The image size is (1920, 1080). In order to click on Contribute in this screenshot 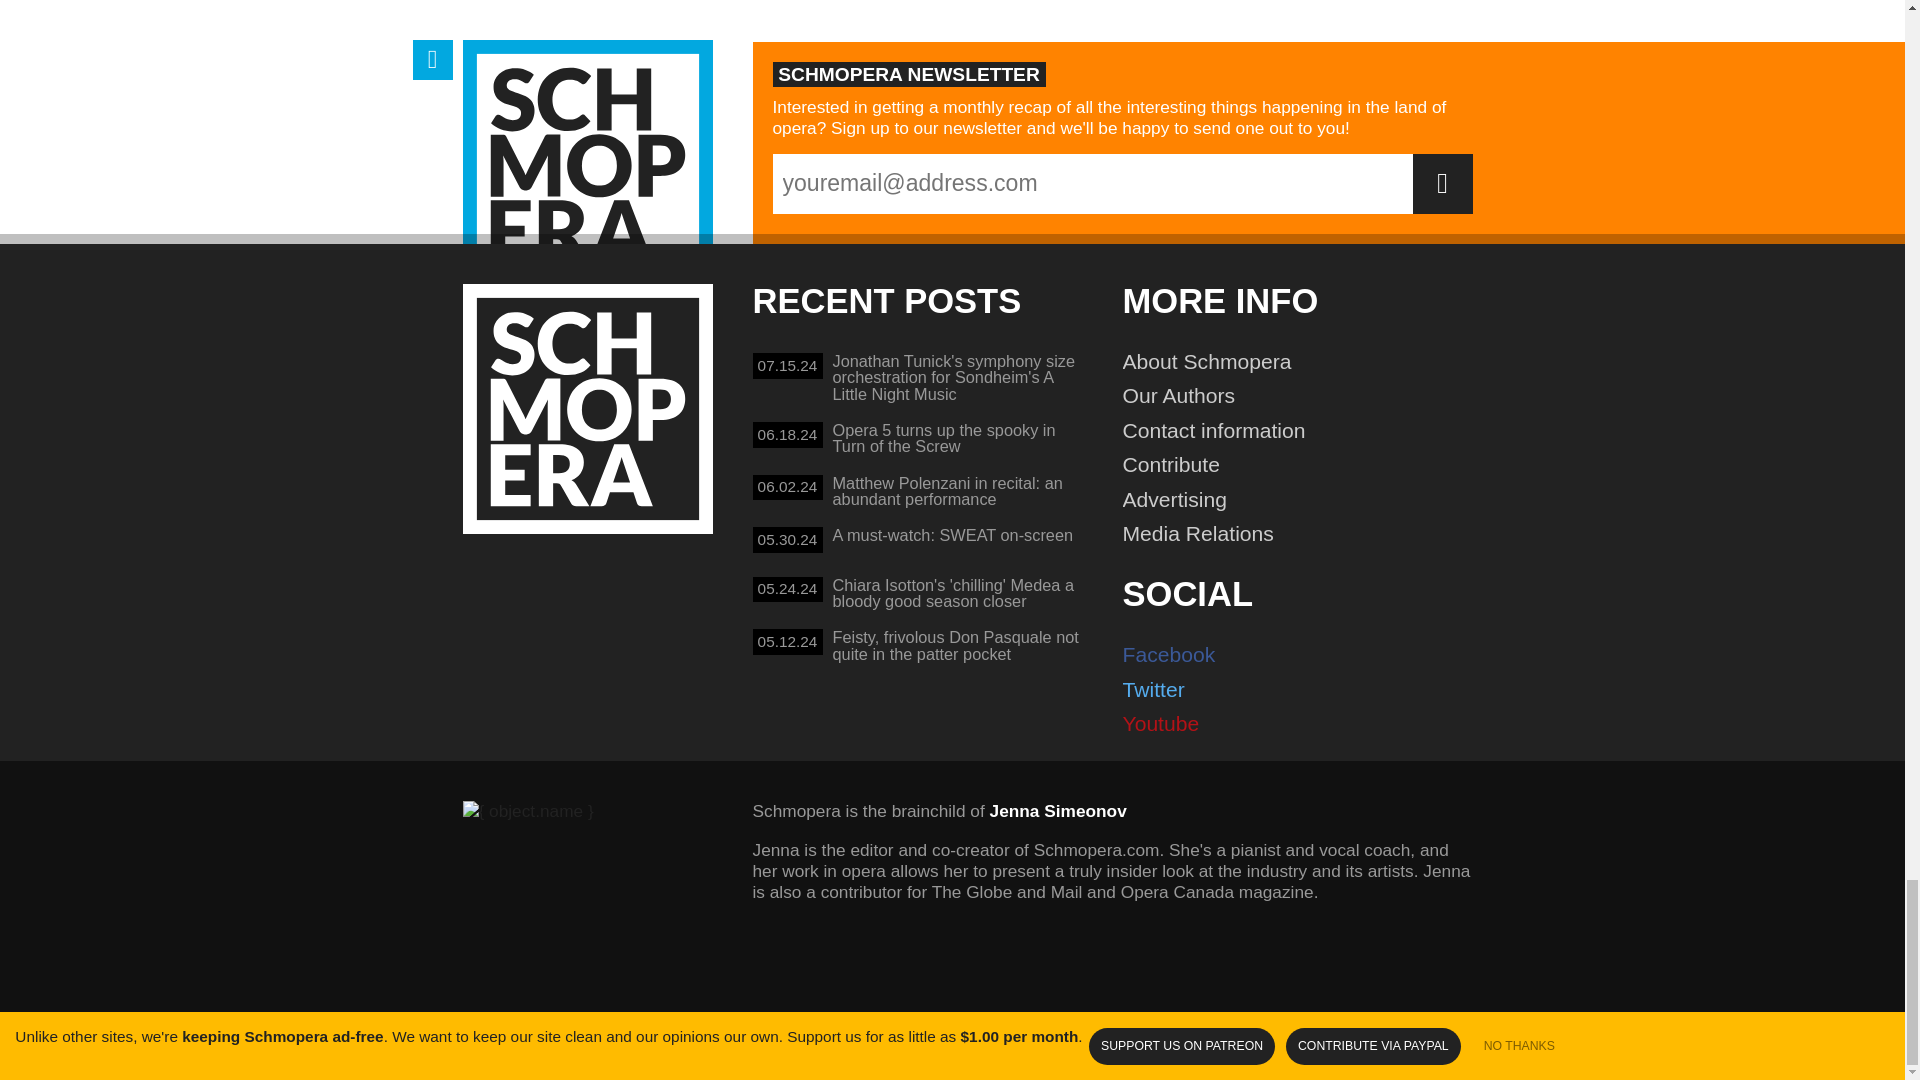, I will do `click(1306, 465)`.